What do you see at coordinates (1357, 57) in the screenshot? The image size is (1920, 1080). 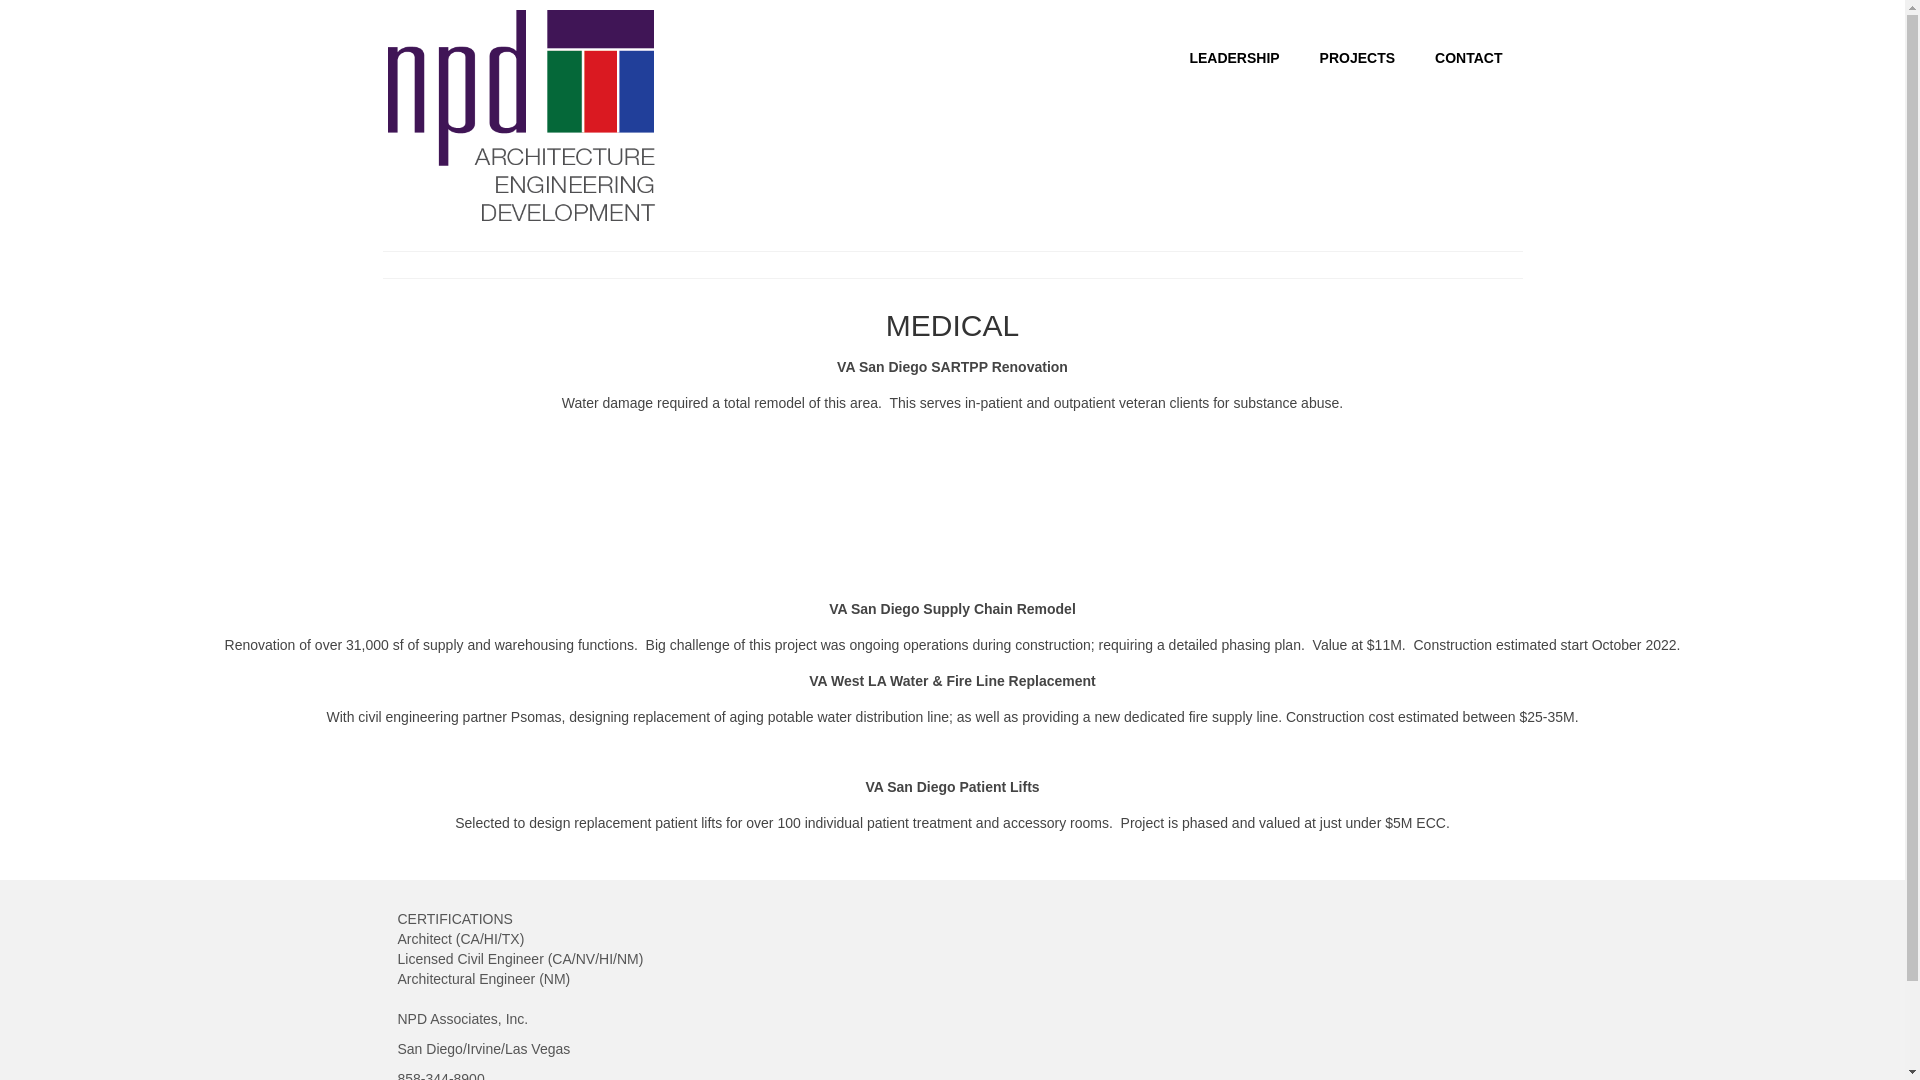 I see `PROJECTS` at bounding box center [1357, 57].